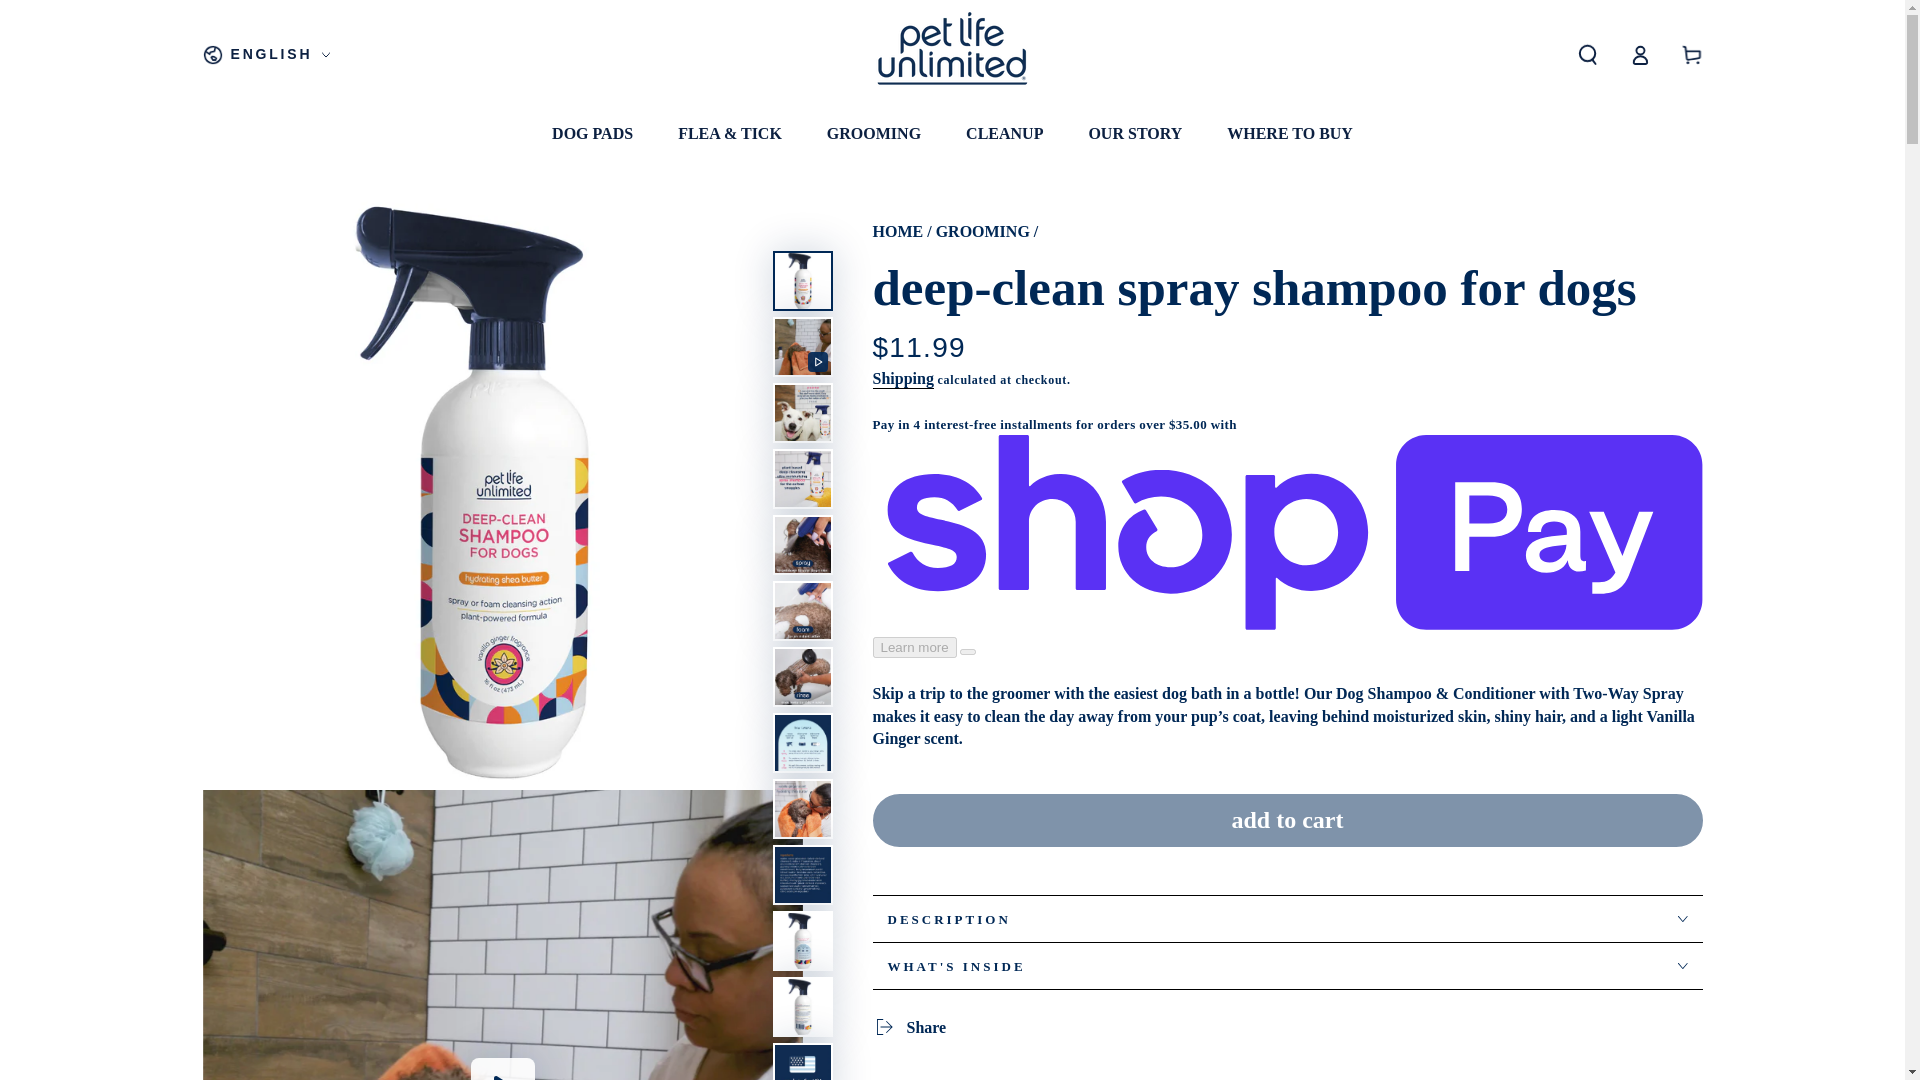 The width and height of the screenshot is (1920, 1080). What do you see at coordinates (897, 230) in the screenshot?
I see `Back to the frontpage` at bounding box center [897, 230].